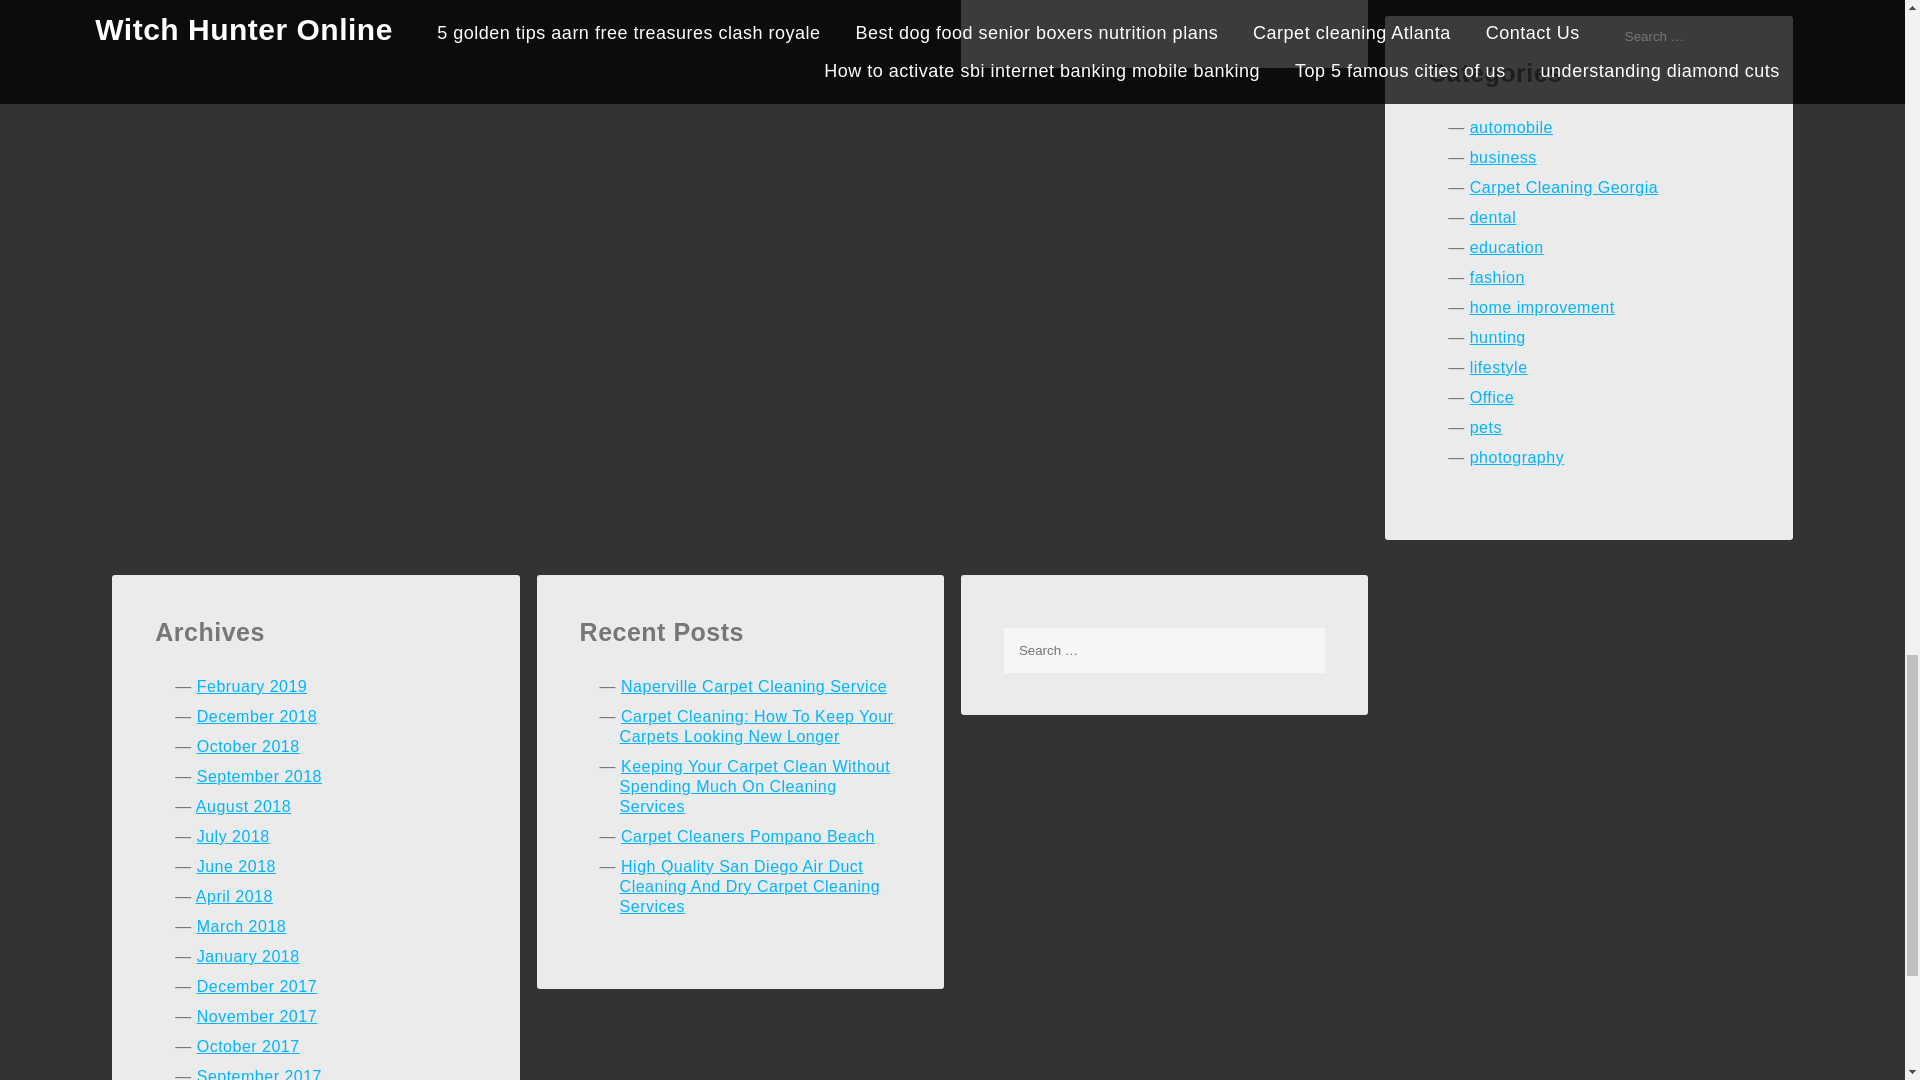 This screenshot has height=1080, width=1920. Describe the element at coordinates (260, 776) in the screenshot. I see `September 2018` at that location.